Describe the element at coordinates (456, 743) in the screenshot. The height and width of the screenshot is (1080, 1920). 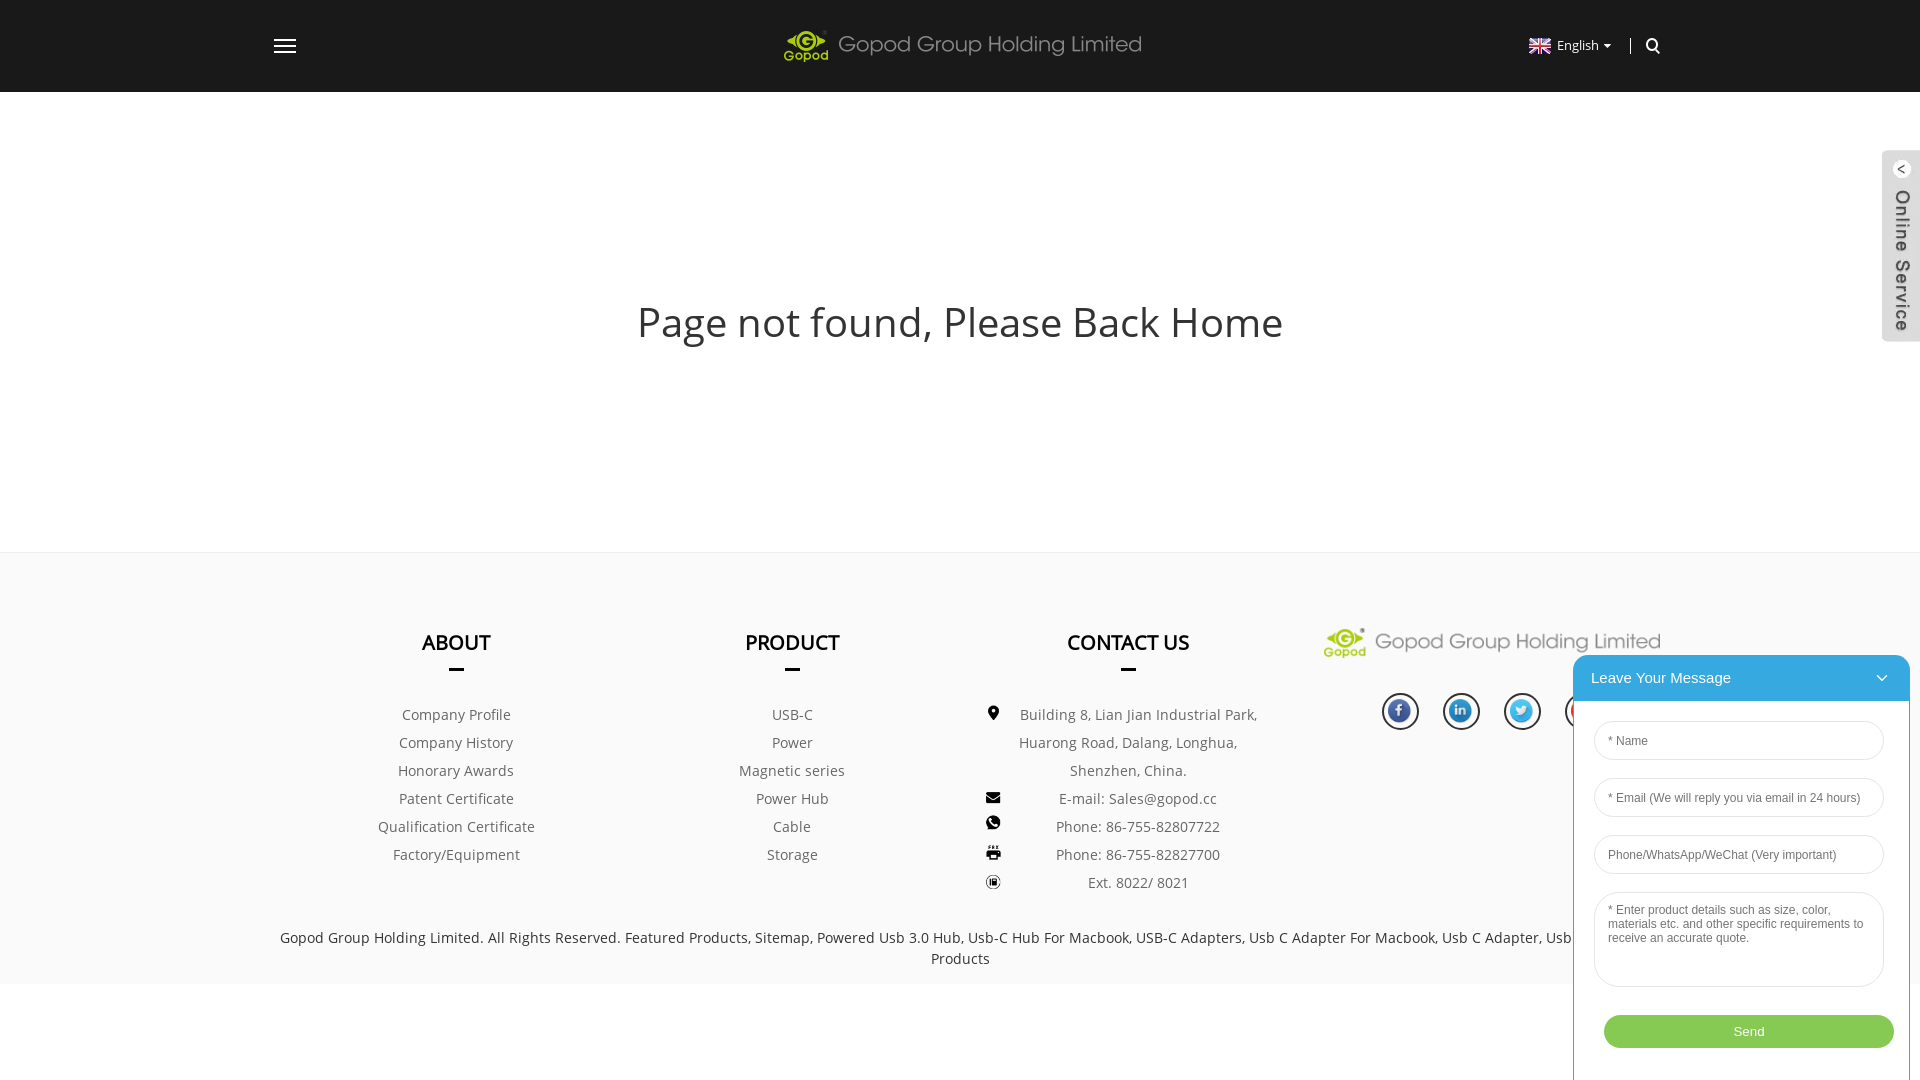
I see `Company History` at that location.